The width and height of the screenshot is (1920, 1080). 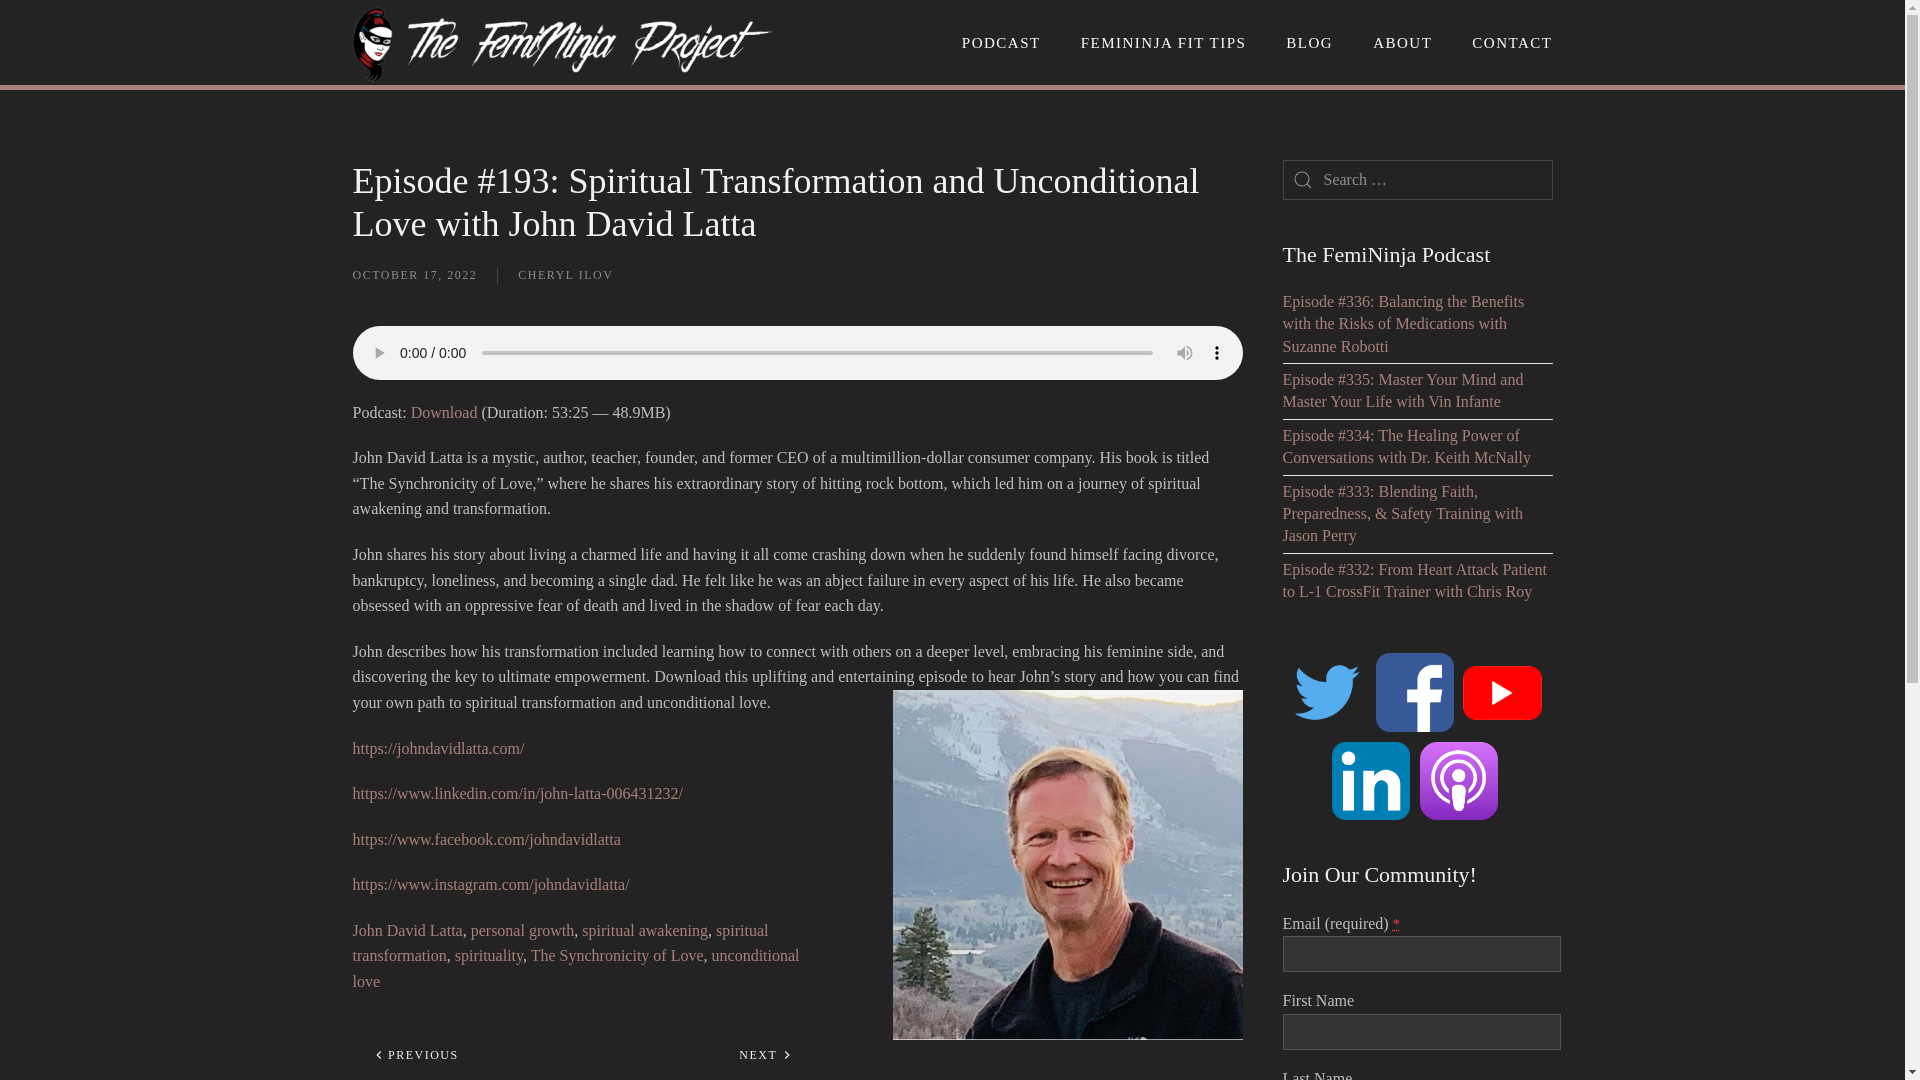 I want to click on John David Latta, so click(x=406, y=930).